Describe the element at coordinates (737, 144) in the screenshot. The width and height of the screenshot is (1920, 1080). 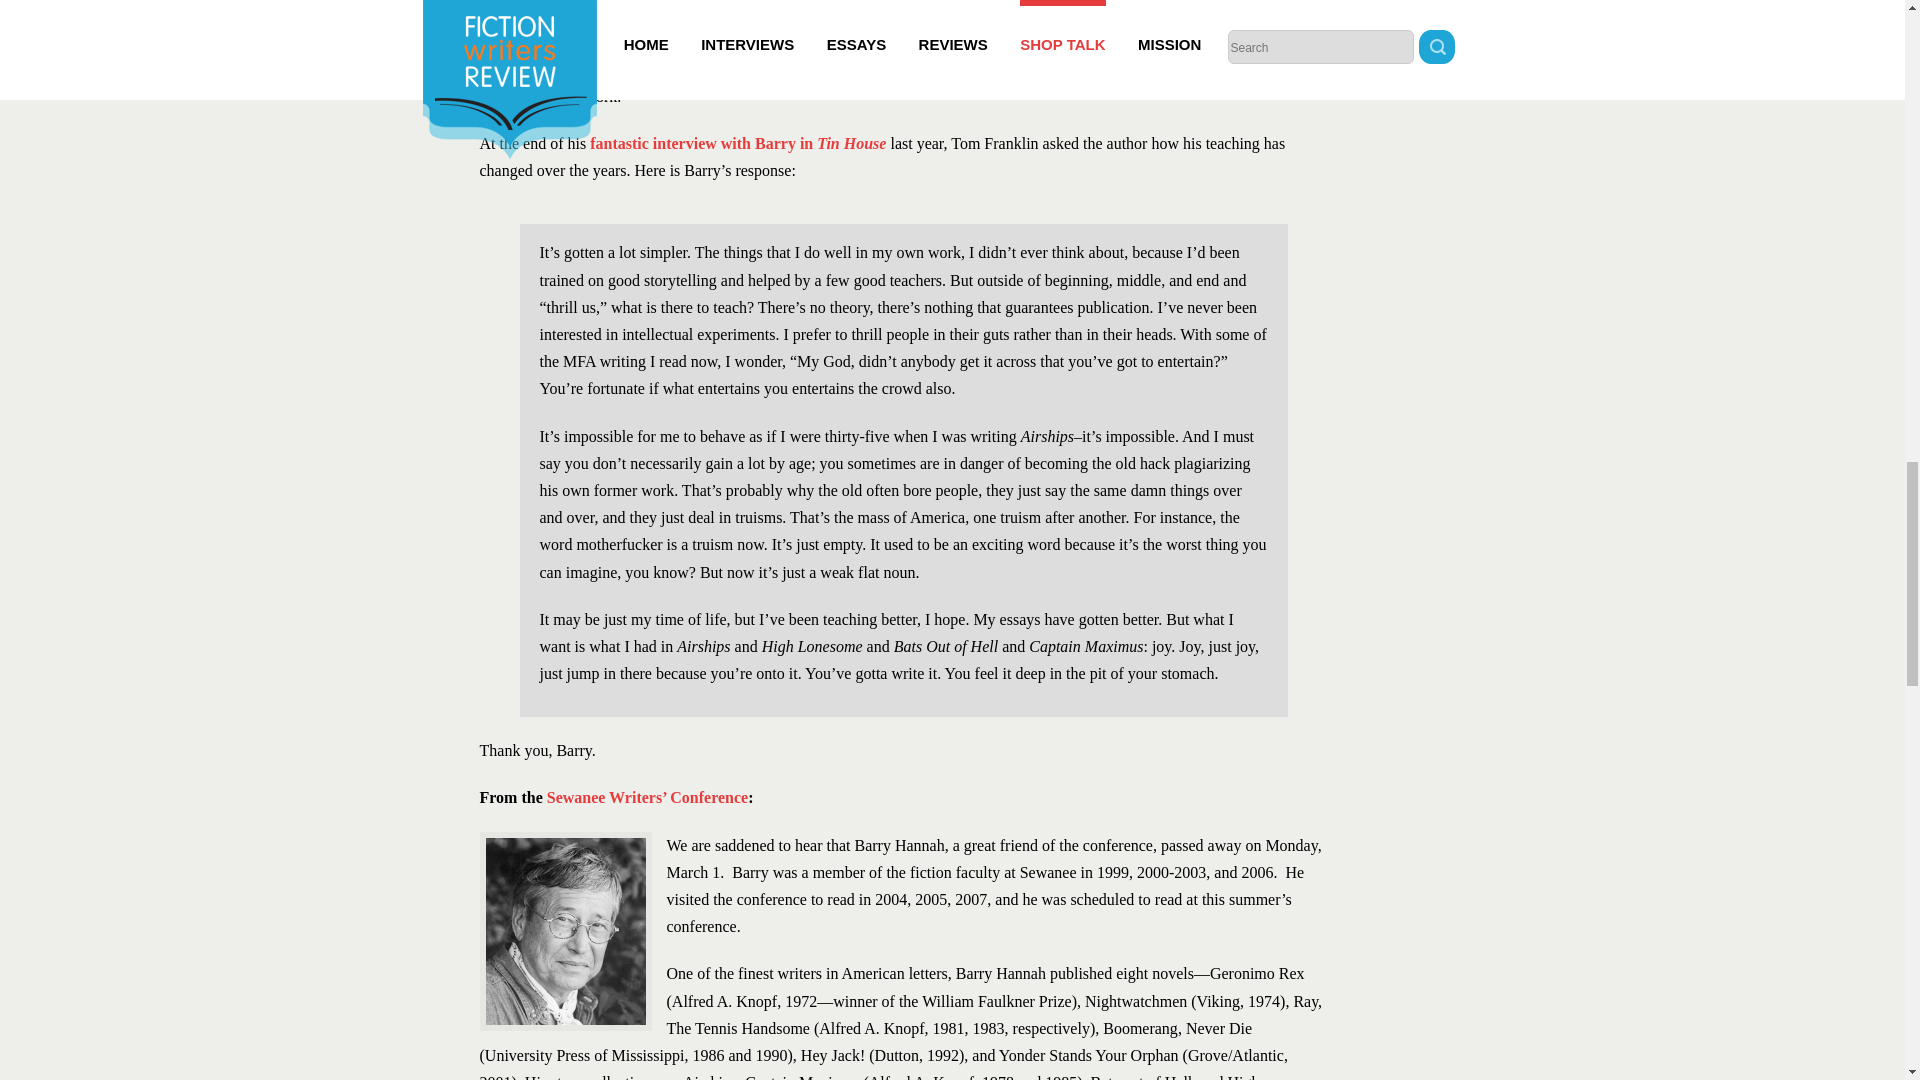
I see `fantastic interview with Barry in Tin House` at that location.